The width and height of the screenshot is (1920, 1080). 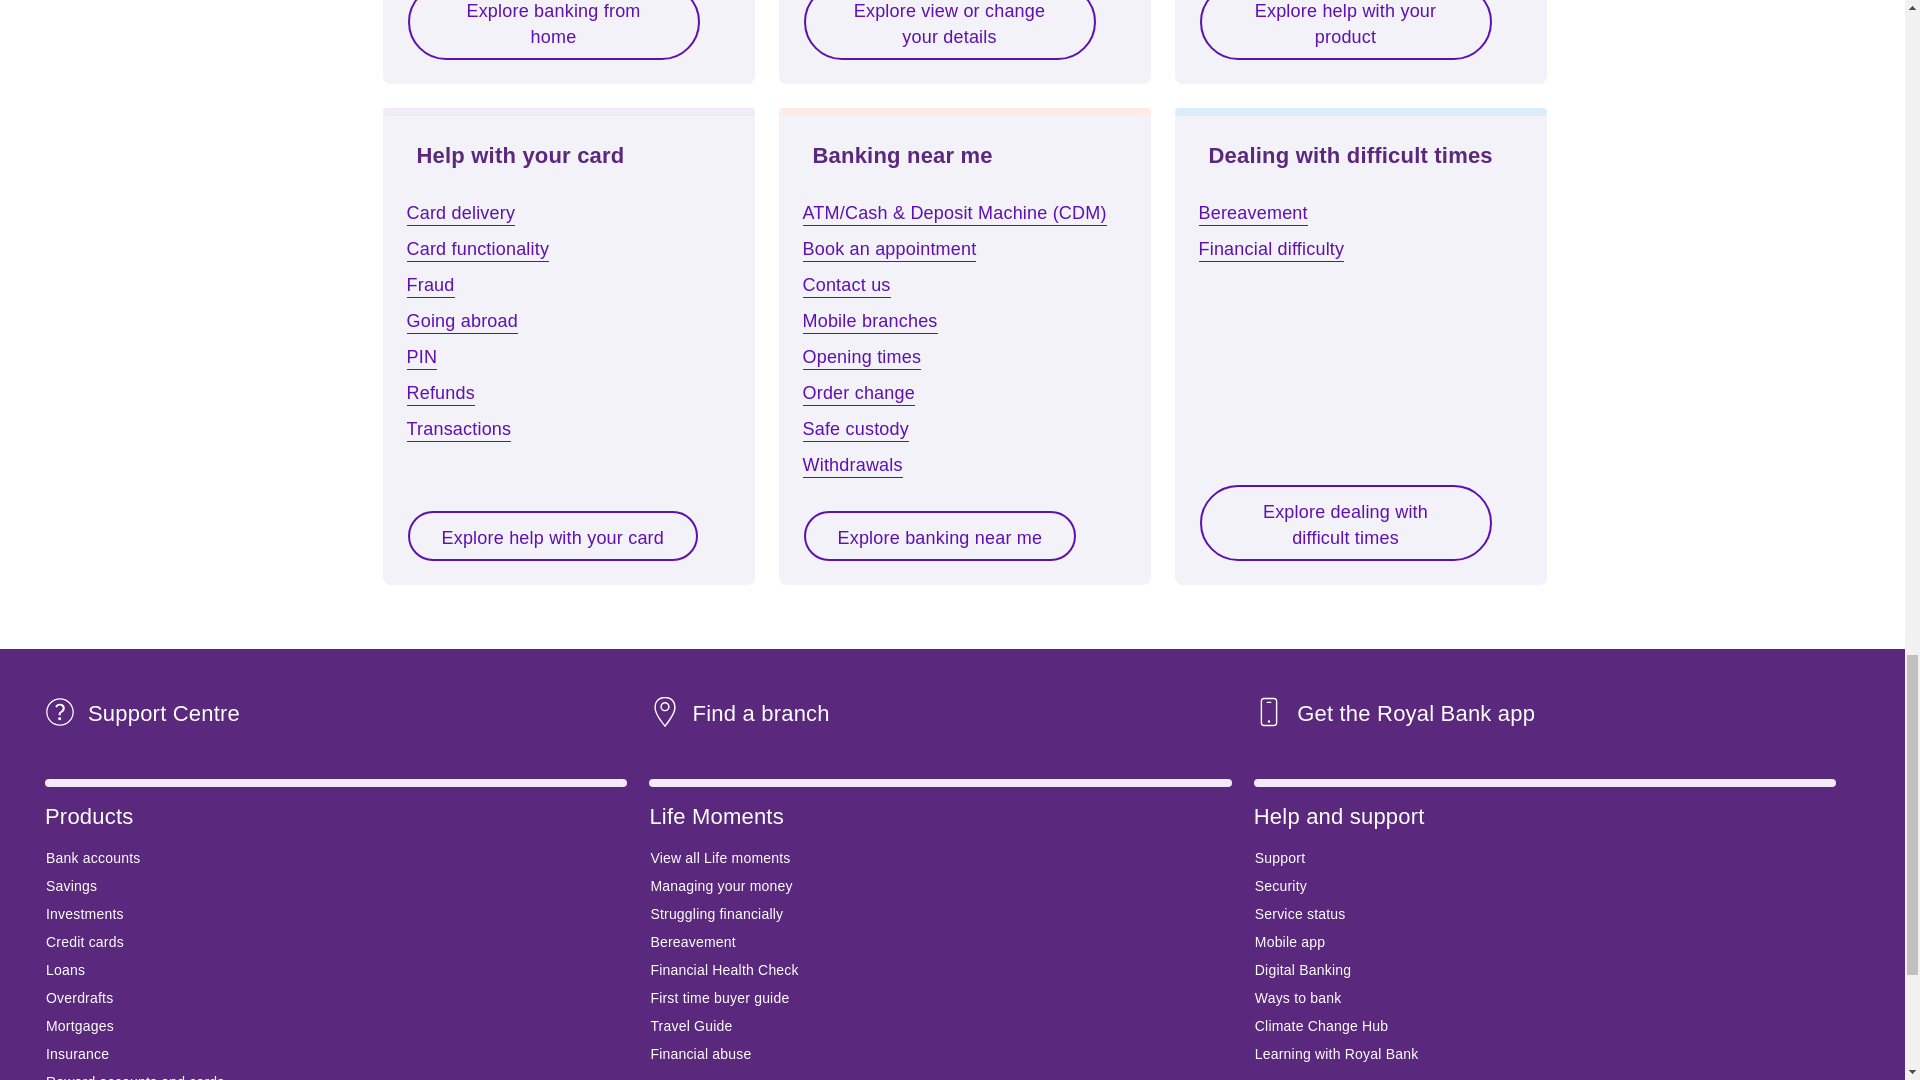 What do you see at coordinates (940, 536) in the screenshot?
I see `Explore banking near me` at bounding box center [940, 536].